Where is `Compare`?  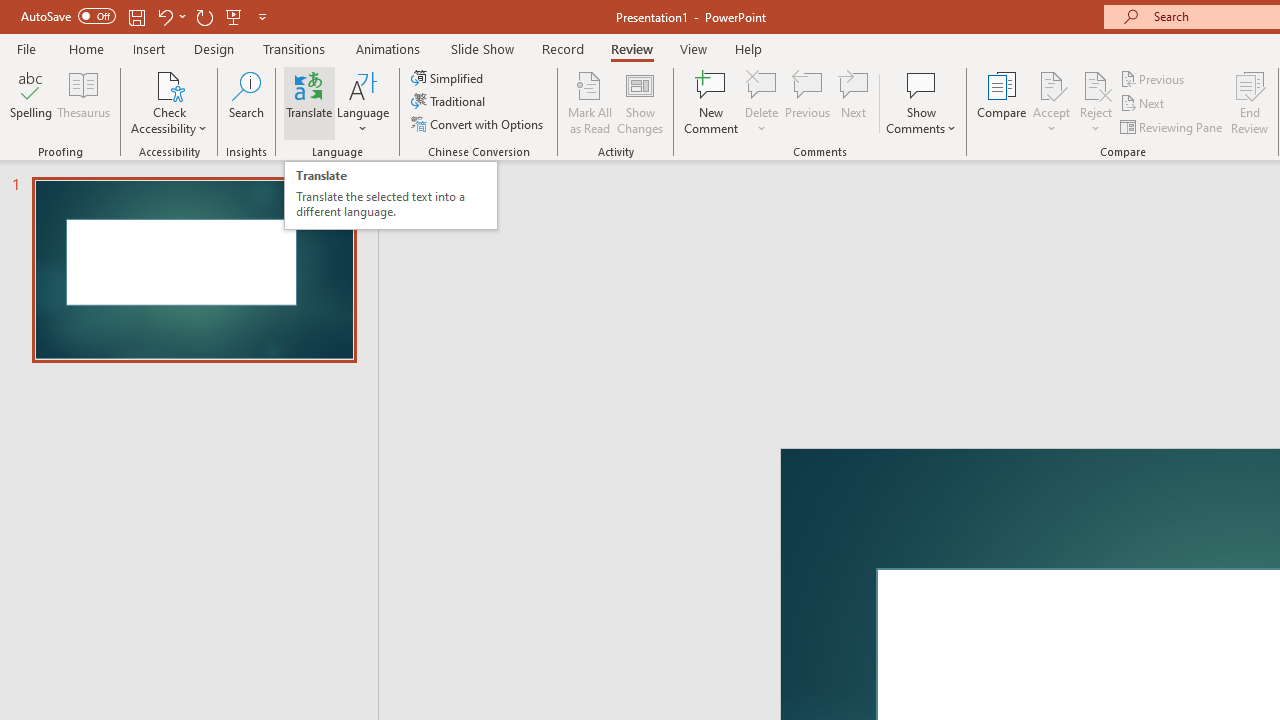 Compare is located at coordinates (1002, 102).